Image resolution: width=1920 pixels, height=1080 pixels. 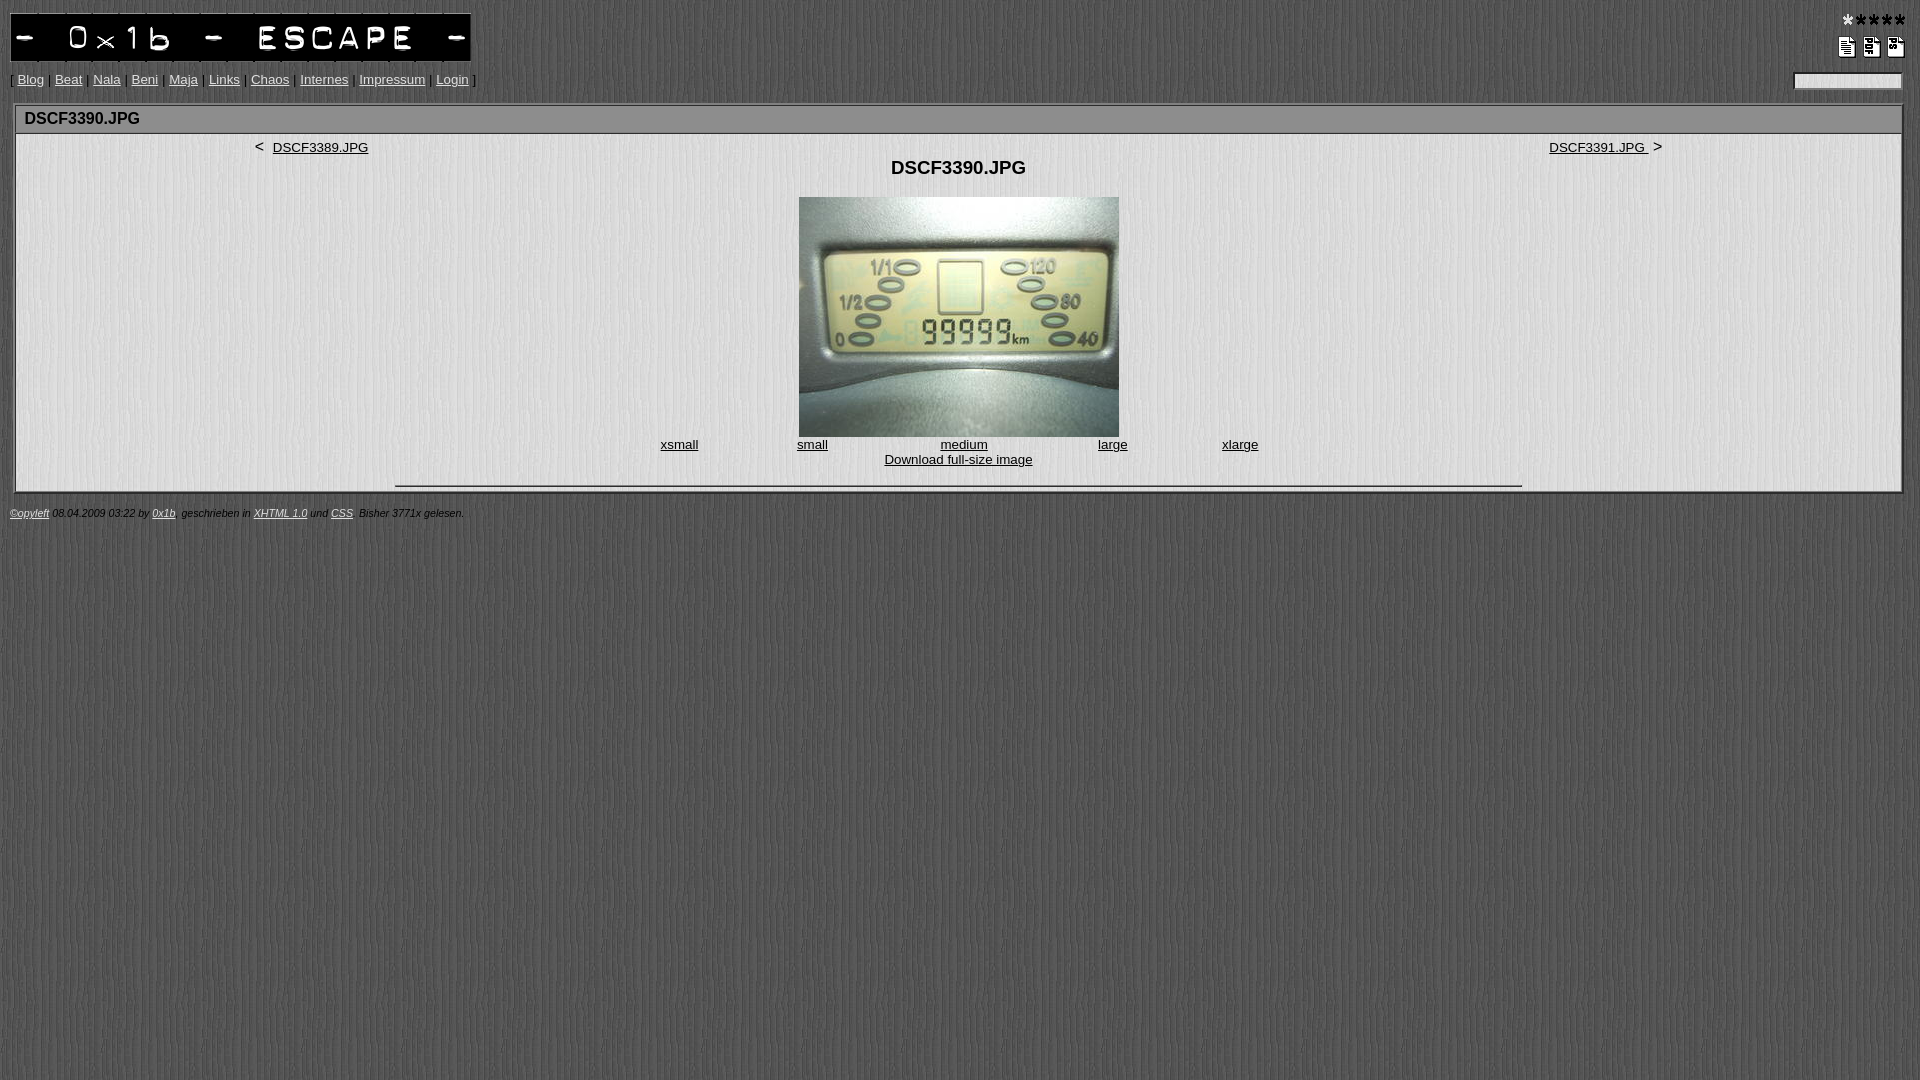 I want to click on Impressum, so click(x=392, y=80).